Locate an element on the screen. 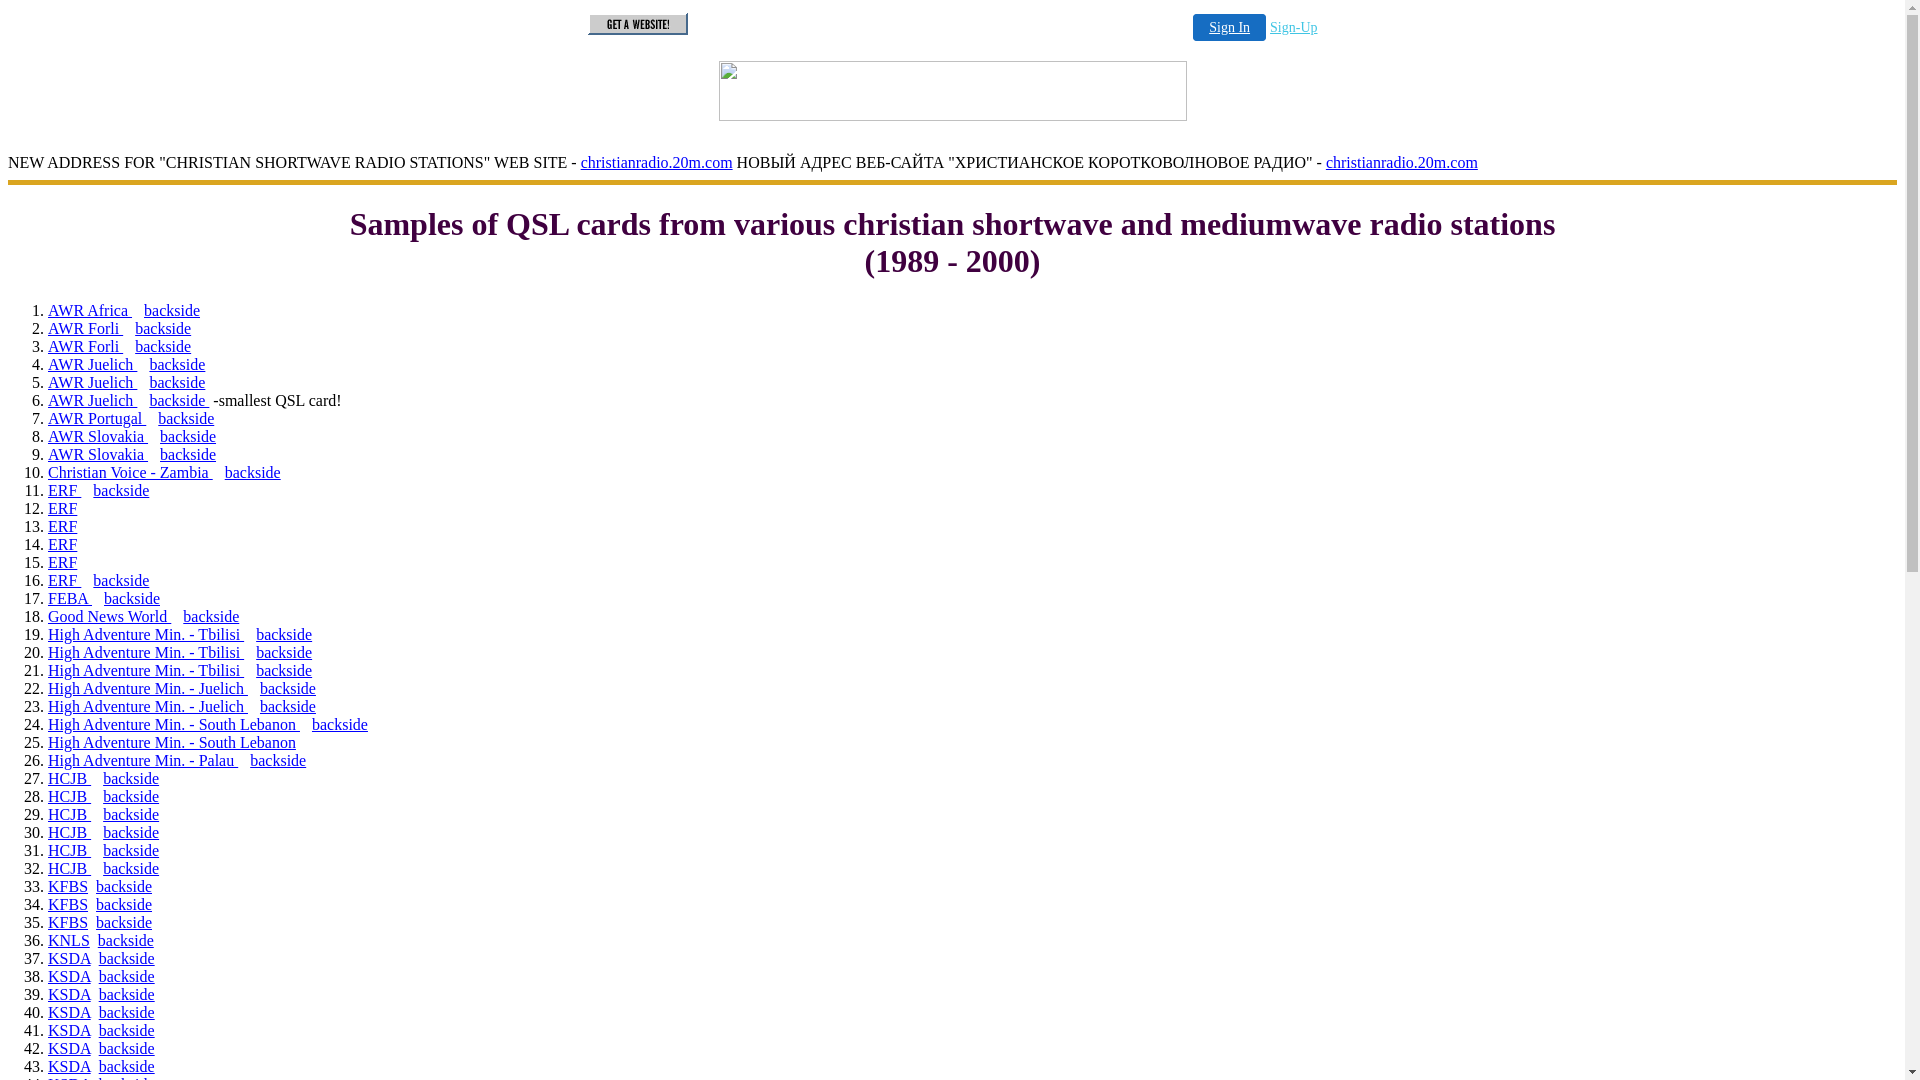  AWR Portugal is located at coordinates (97, 418).